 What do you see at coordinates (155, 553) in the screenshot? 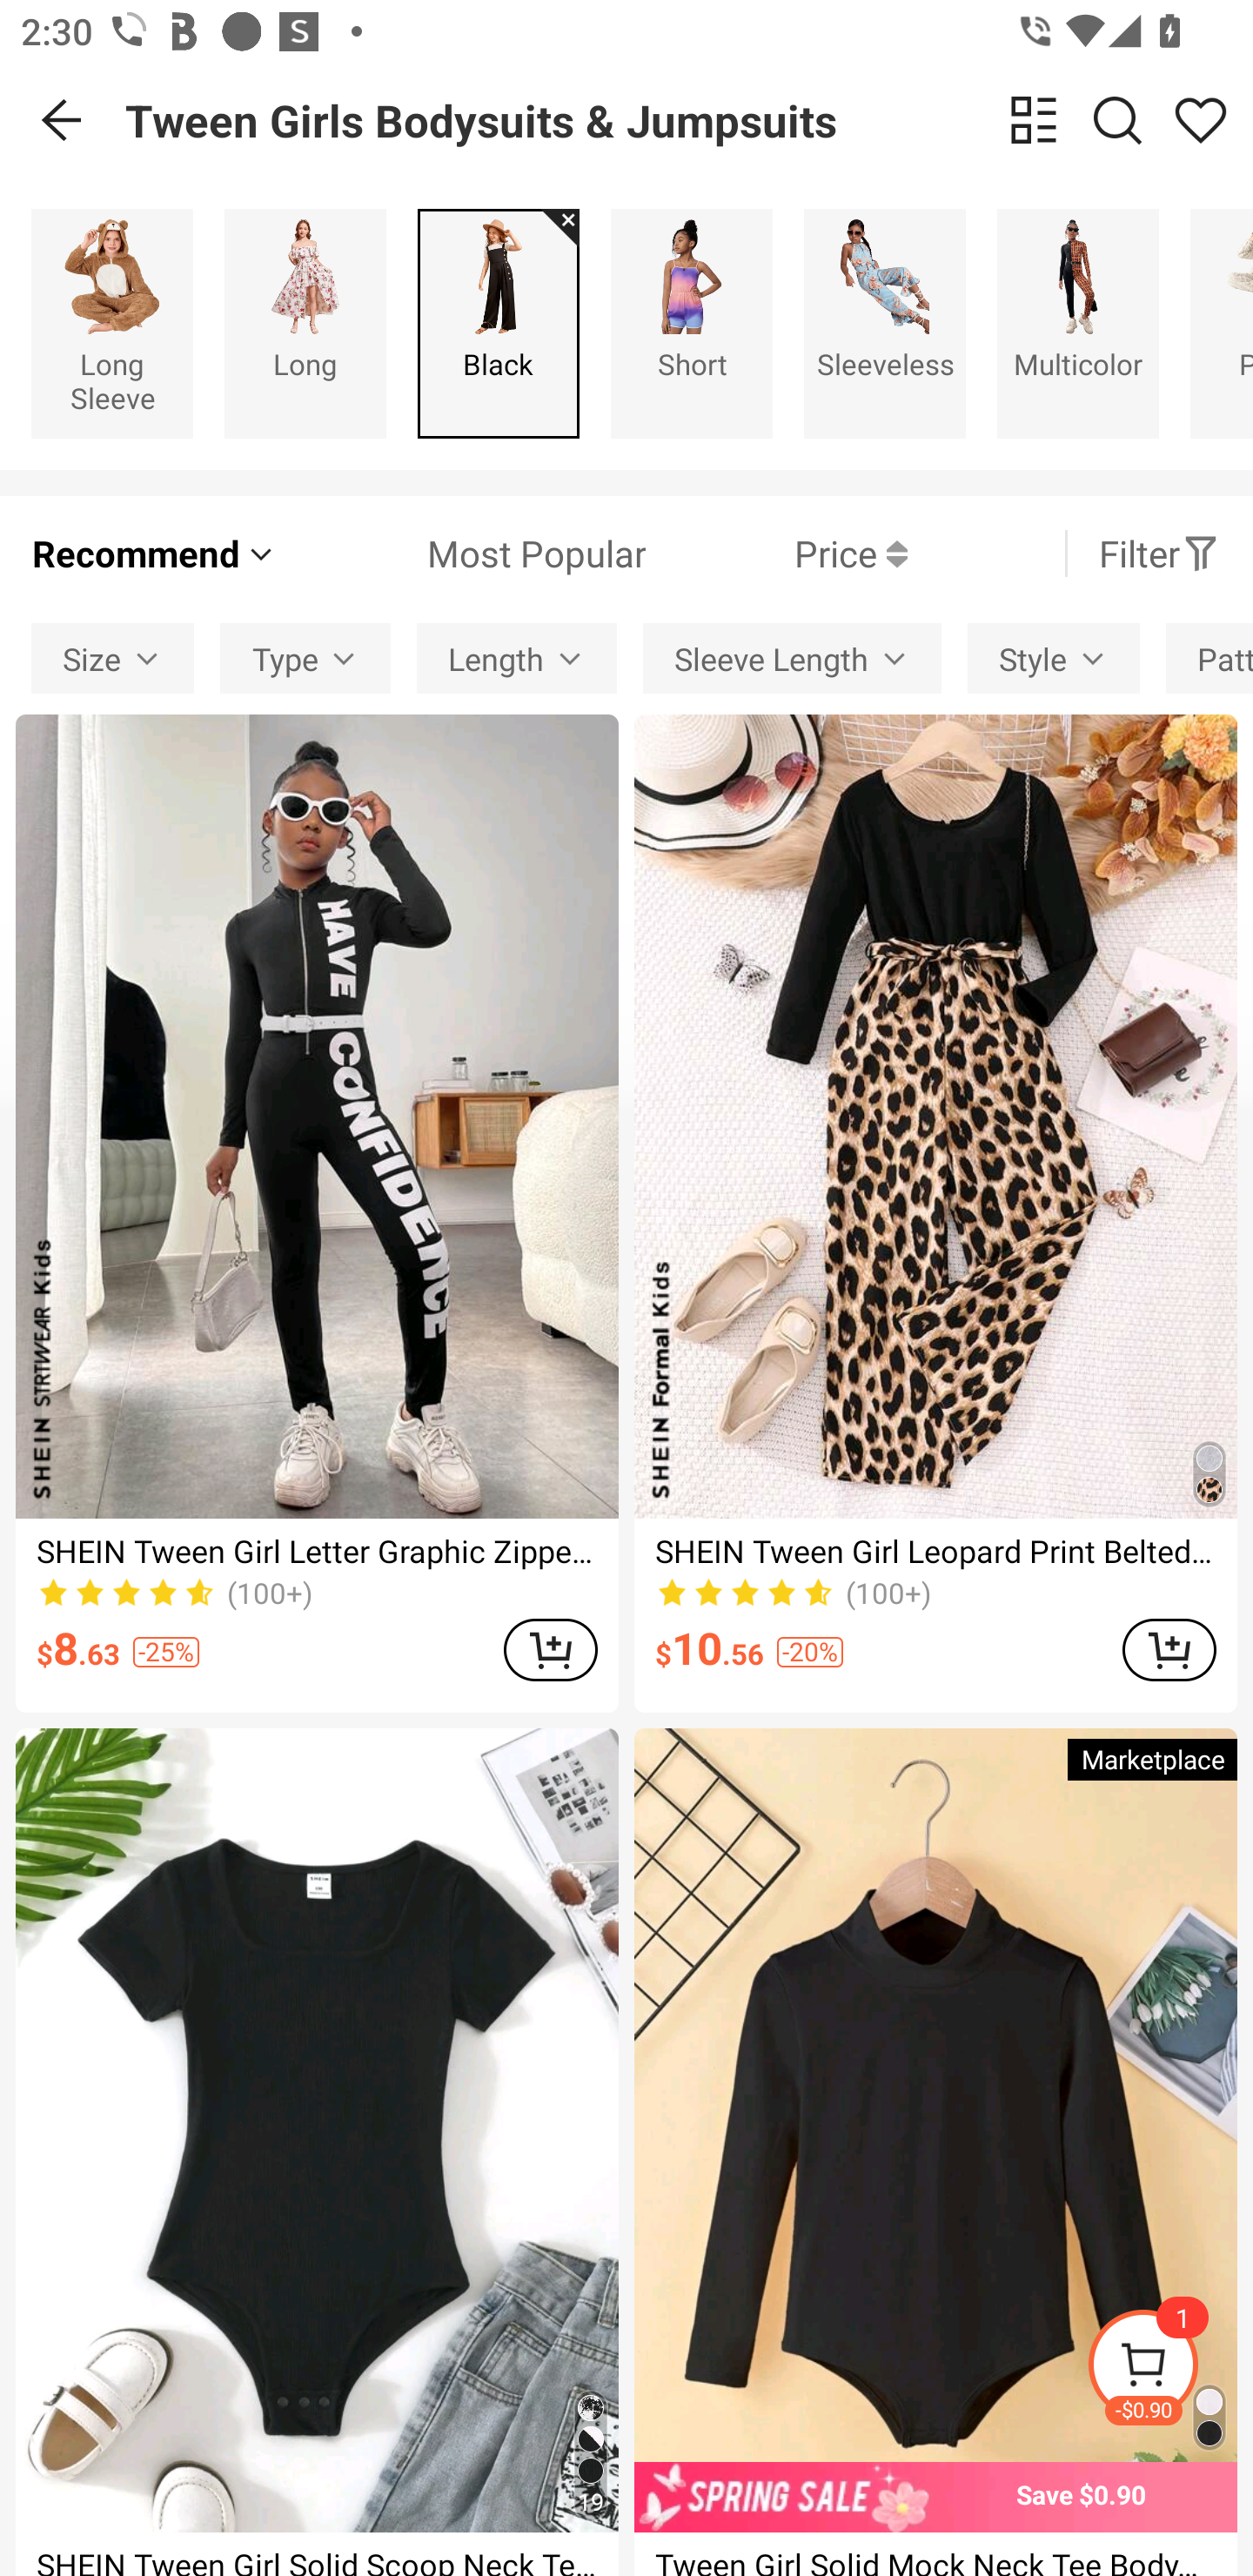
I see `Recommend` at bounding box center [155, 553].